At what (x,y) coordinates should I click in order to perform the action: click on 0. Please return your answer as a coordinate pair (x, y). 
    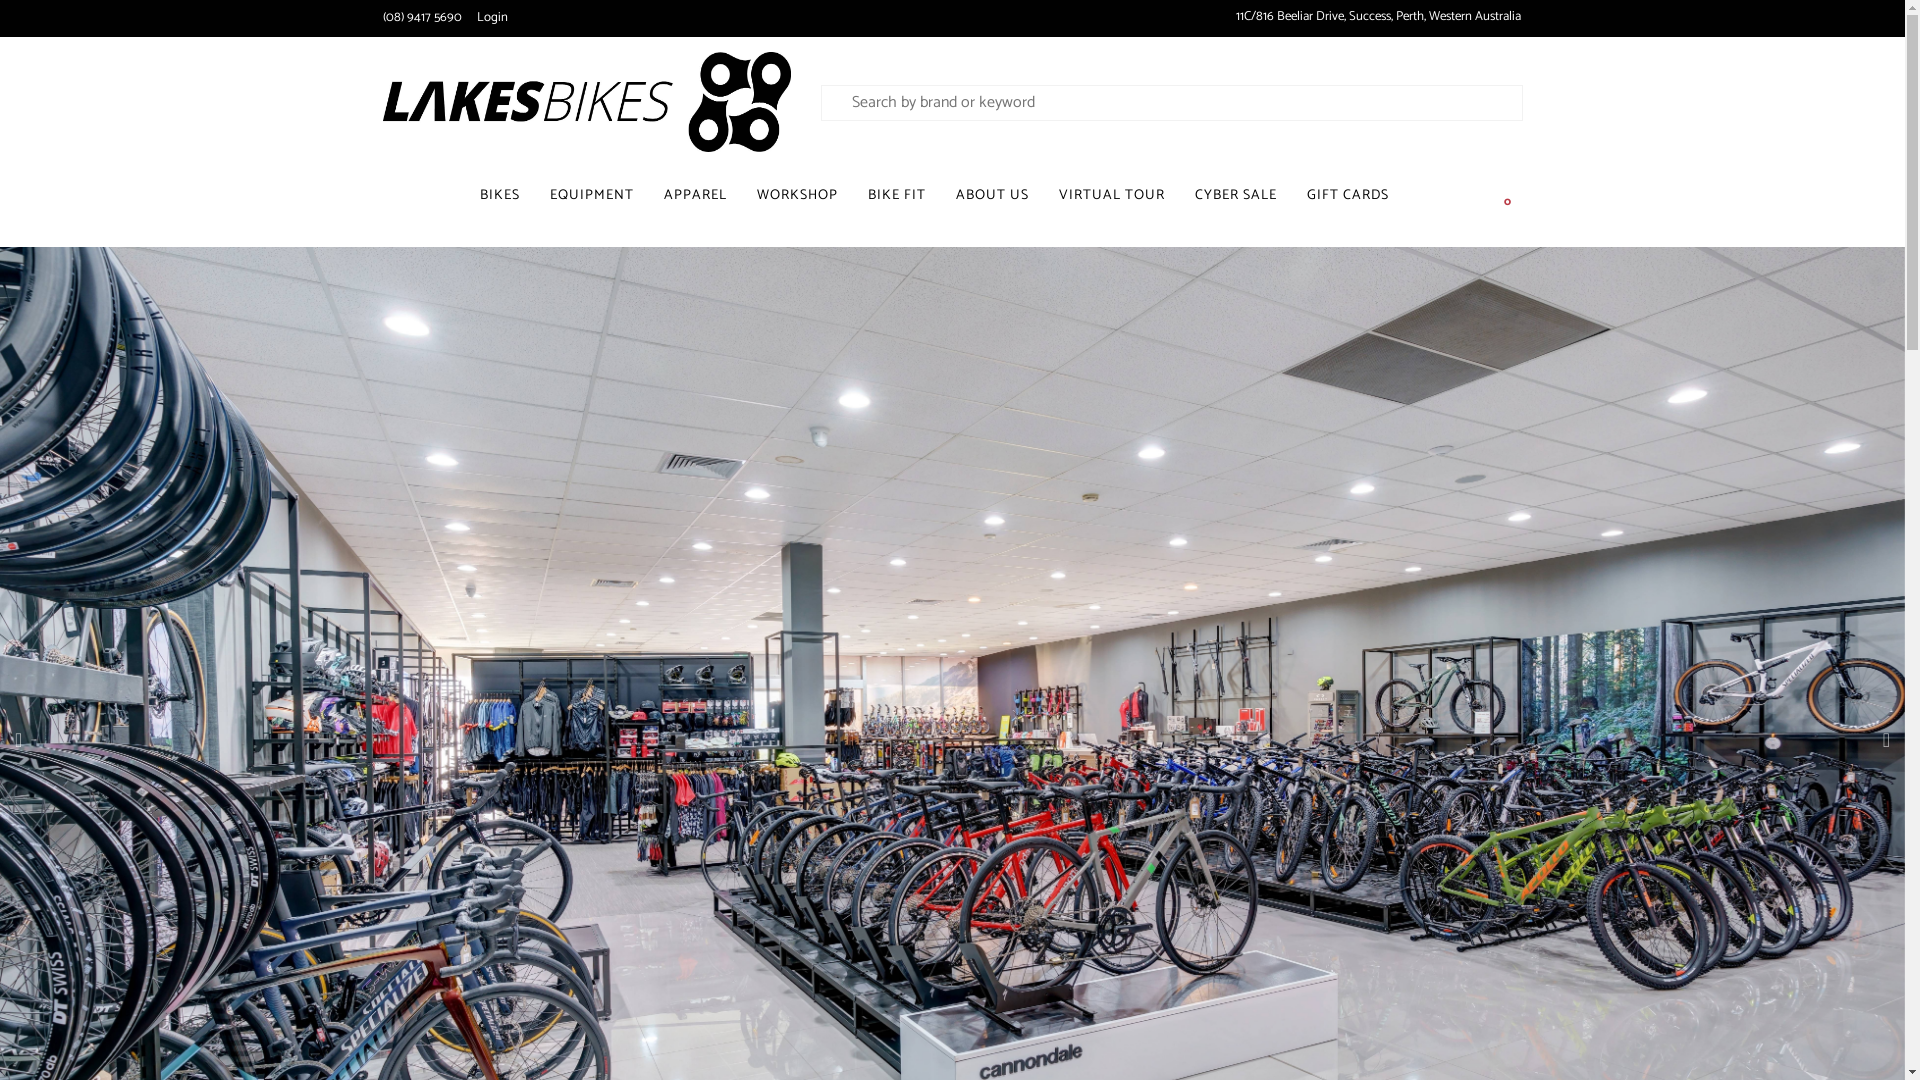
    Looking at the image, I should click on (1506, 200).